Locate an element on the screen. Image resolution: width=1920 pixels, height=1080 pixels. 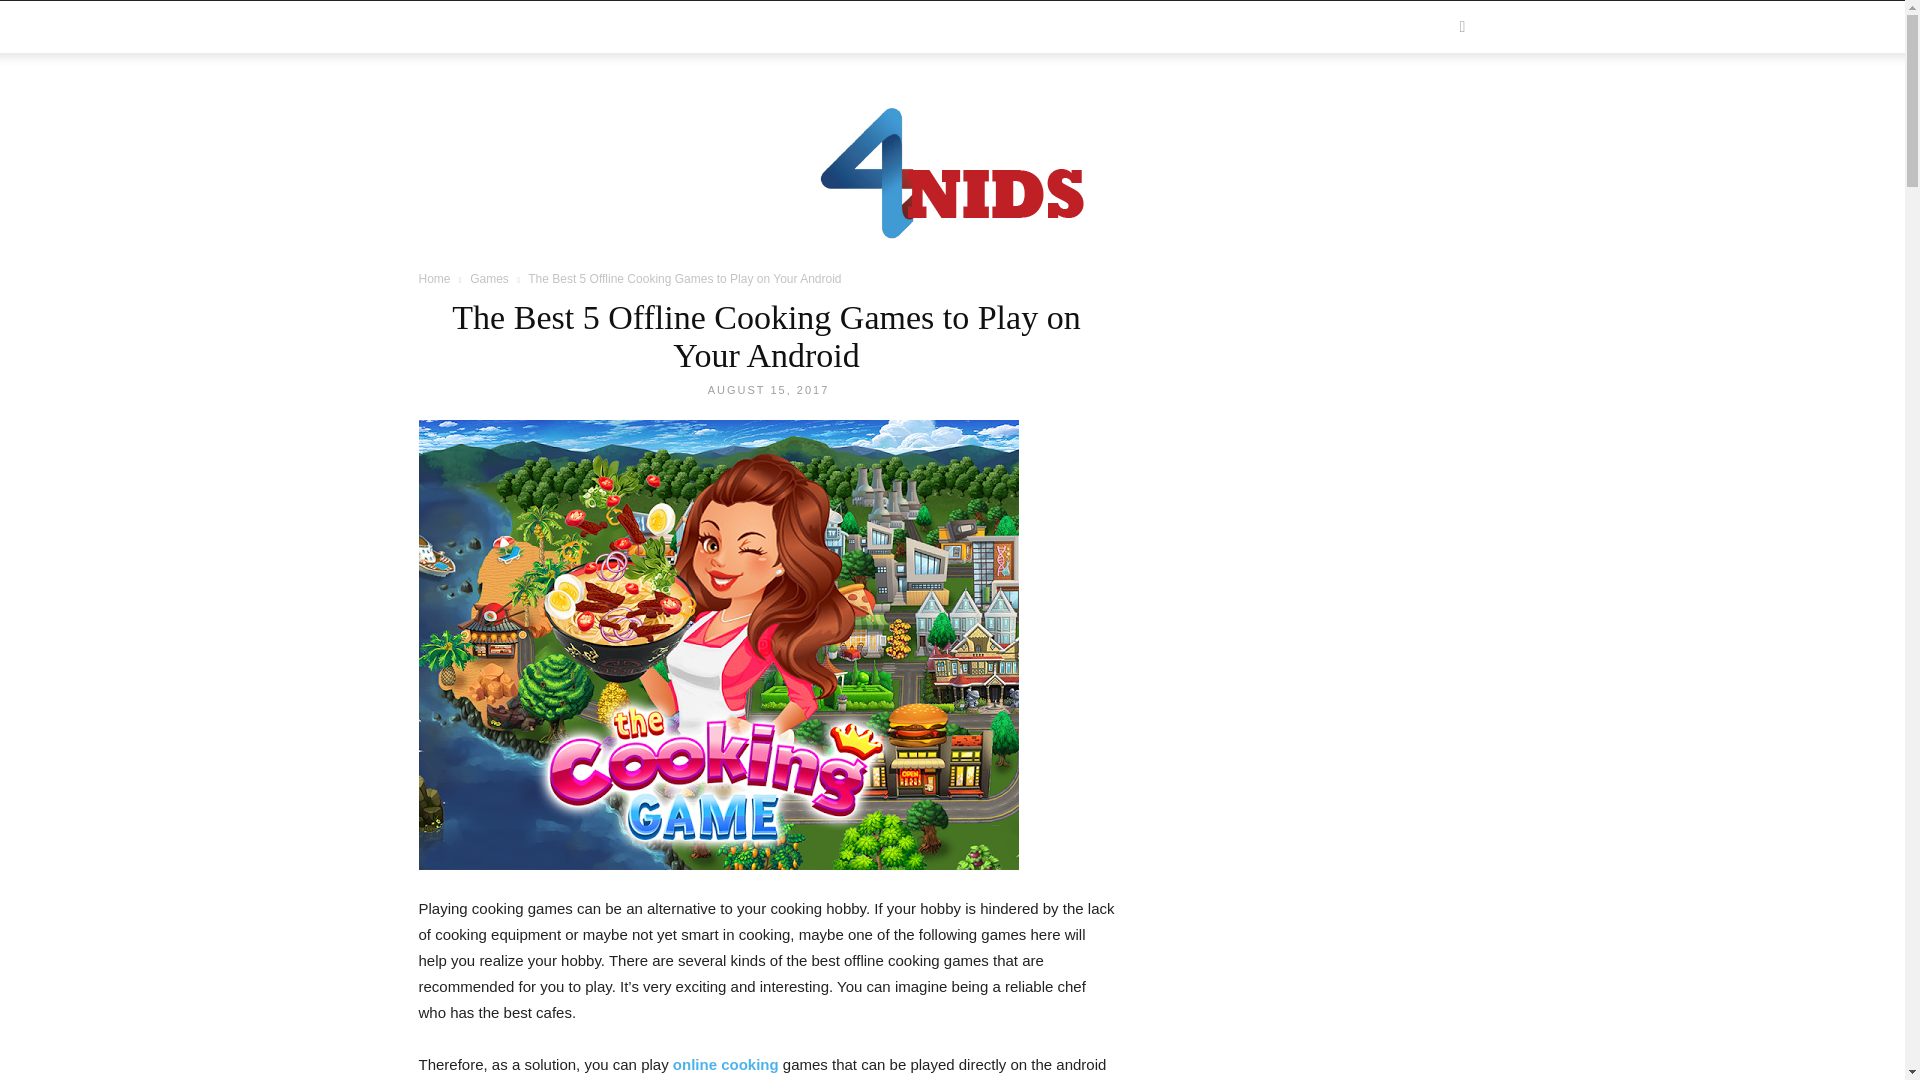
Search is located at coordinates (1428, 110).